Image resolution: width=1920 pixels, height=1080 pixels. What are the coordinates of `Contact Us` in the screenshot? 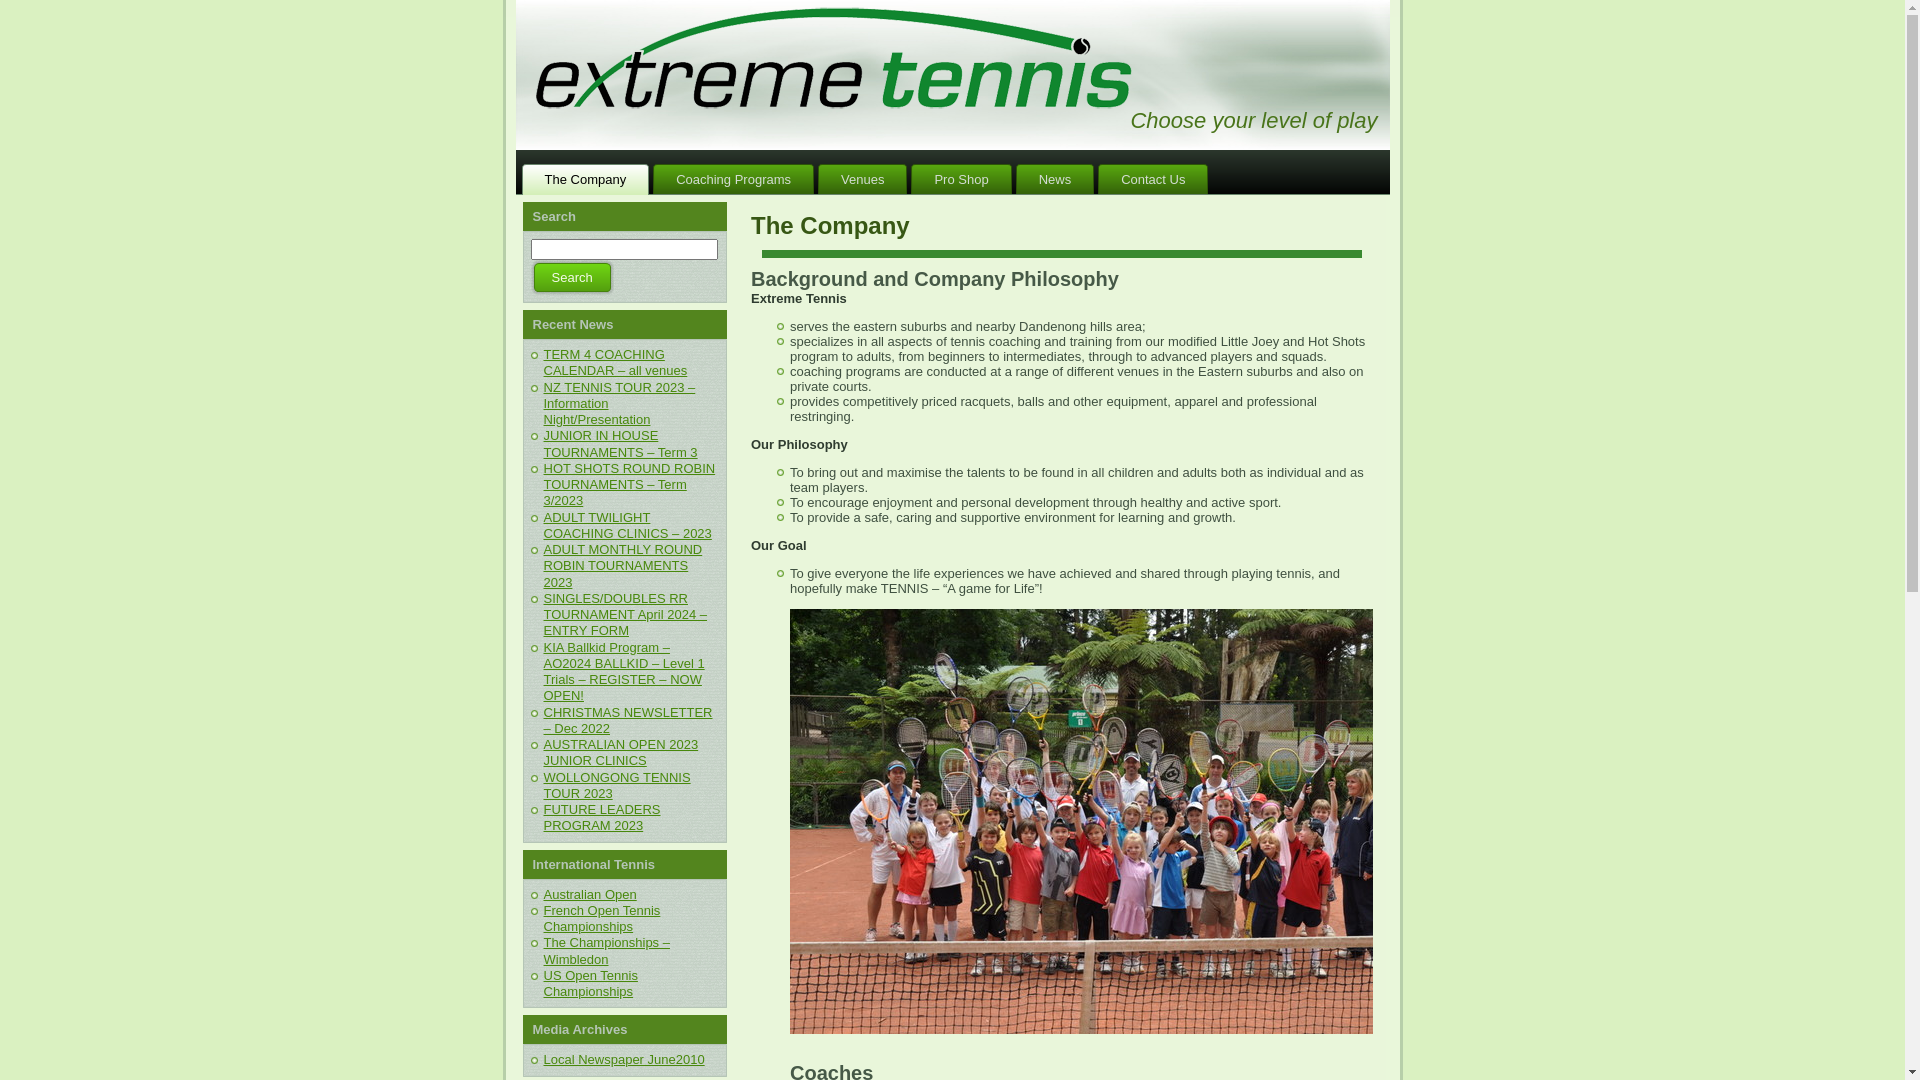 It's located at (1153, 180).